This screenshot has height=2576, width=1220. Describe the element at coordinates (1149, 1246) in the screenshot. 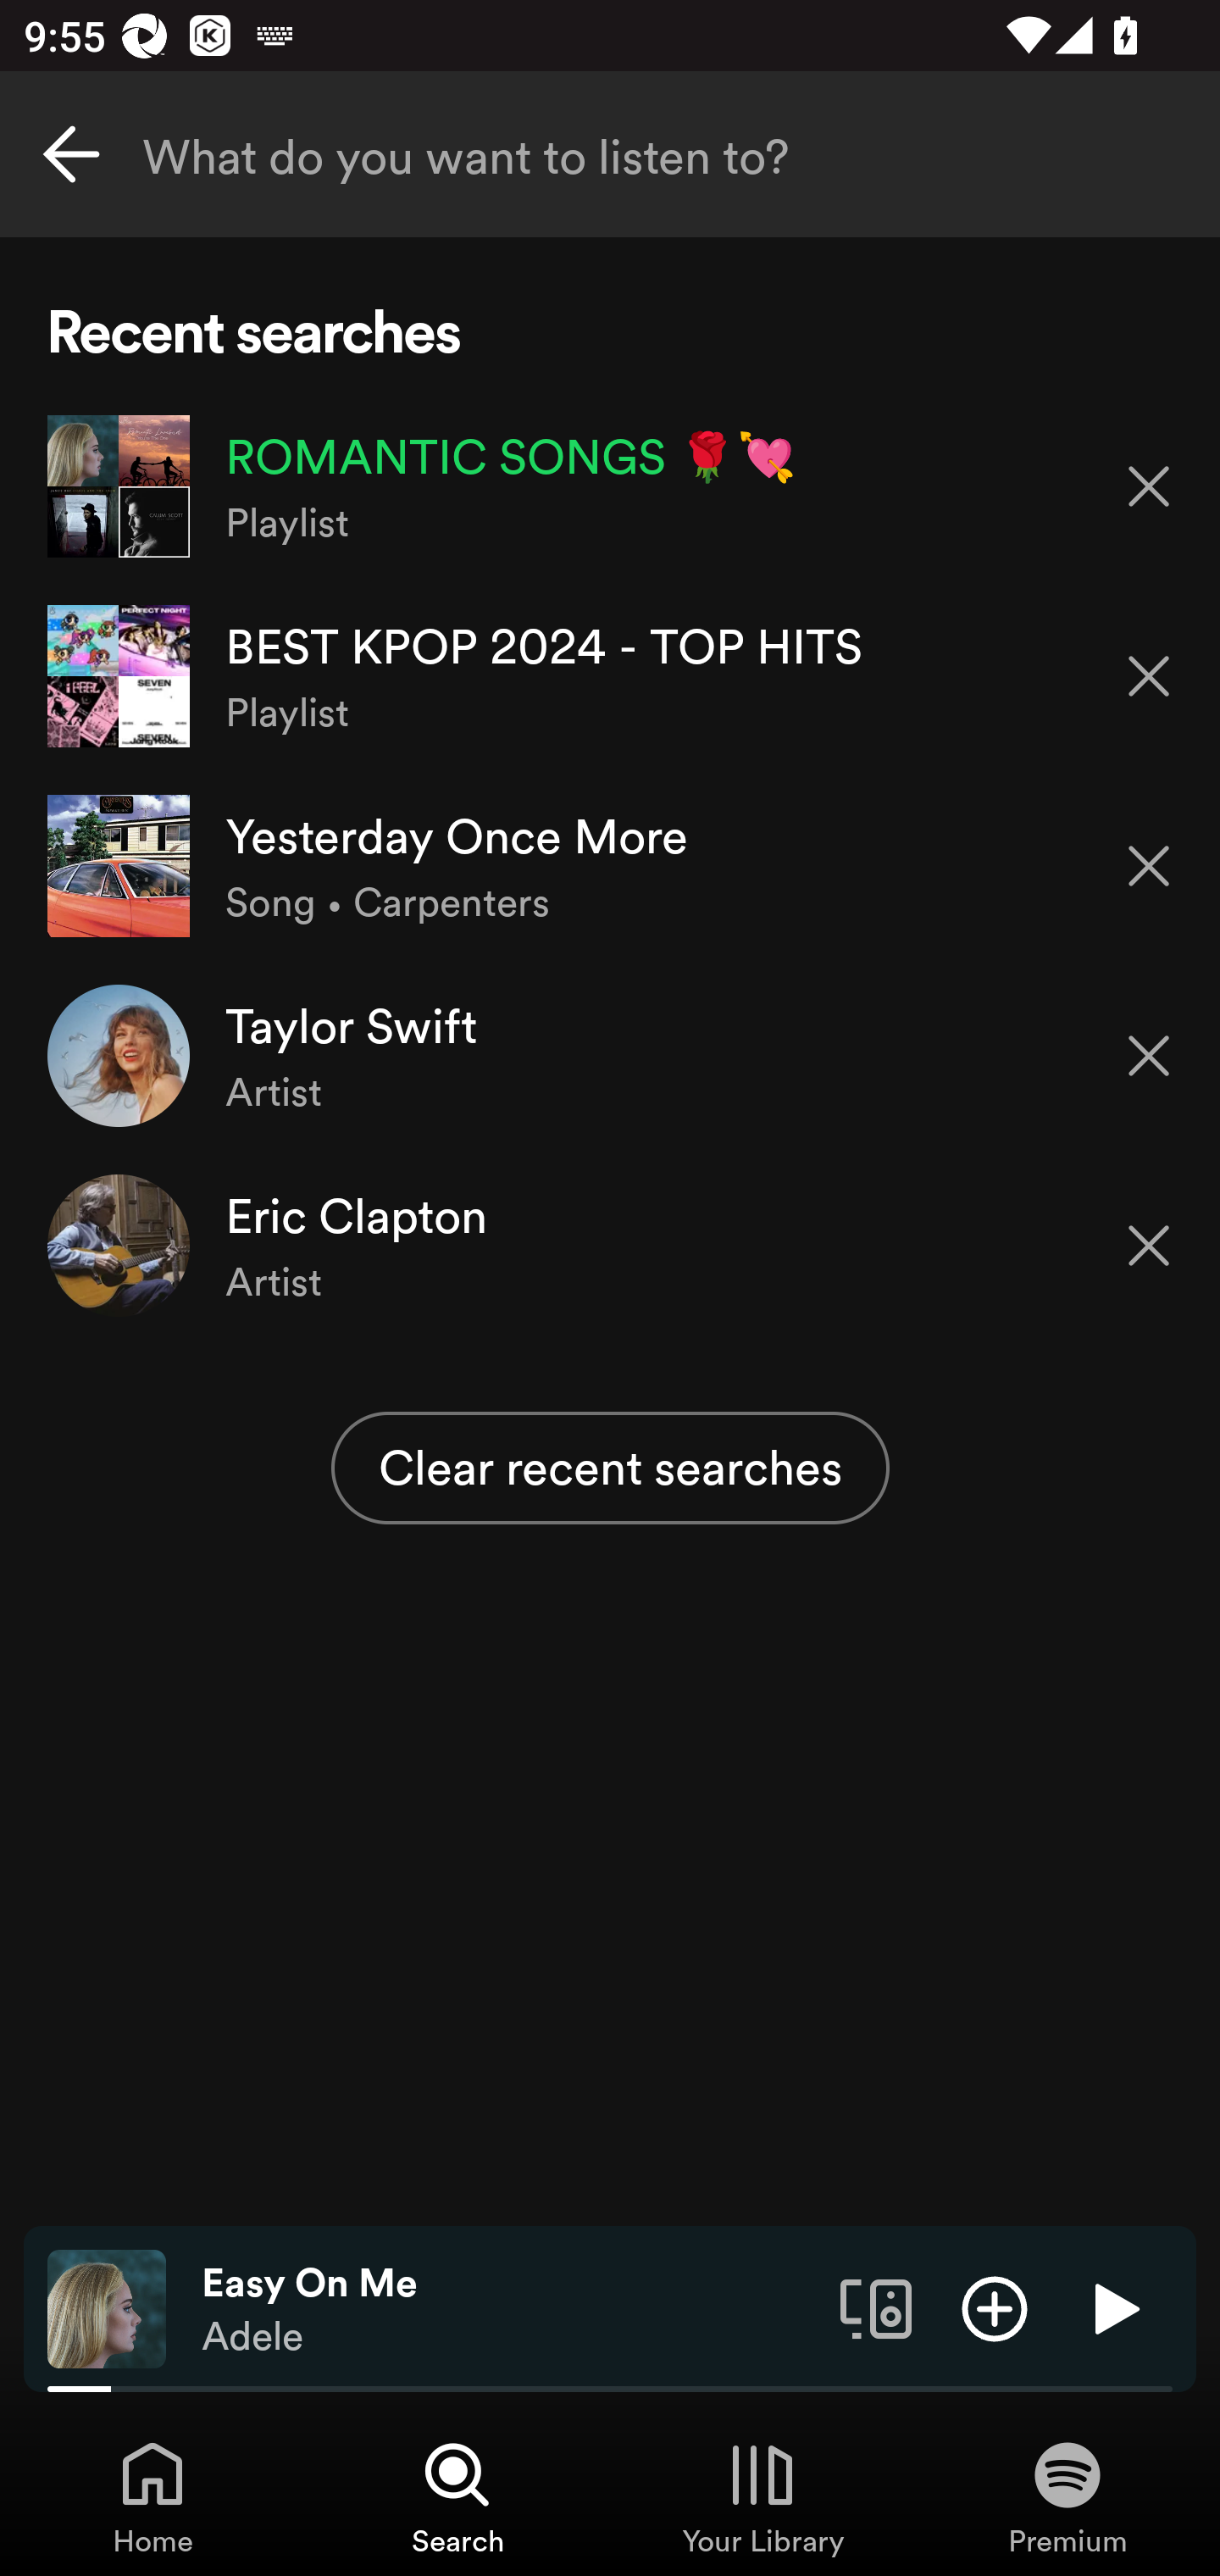

I see `Remove` at that location.